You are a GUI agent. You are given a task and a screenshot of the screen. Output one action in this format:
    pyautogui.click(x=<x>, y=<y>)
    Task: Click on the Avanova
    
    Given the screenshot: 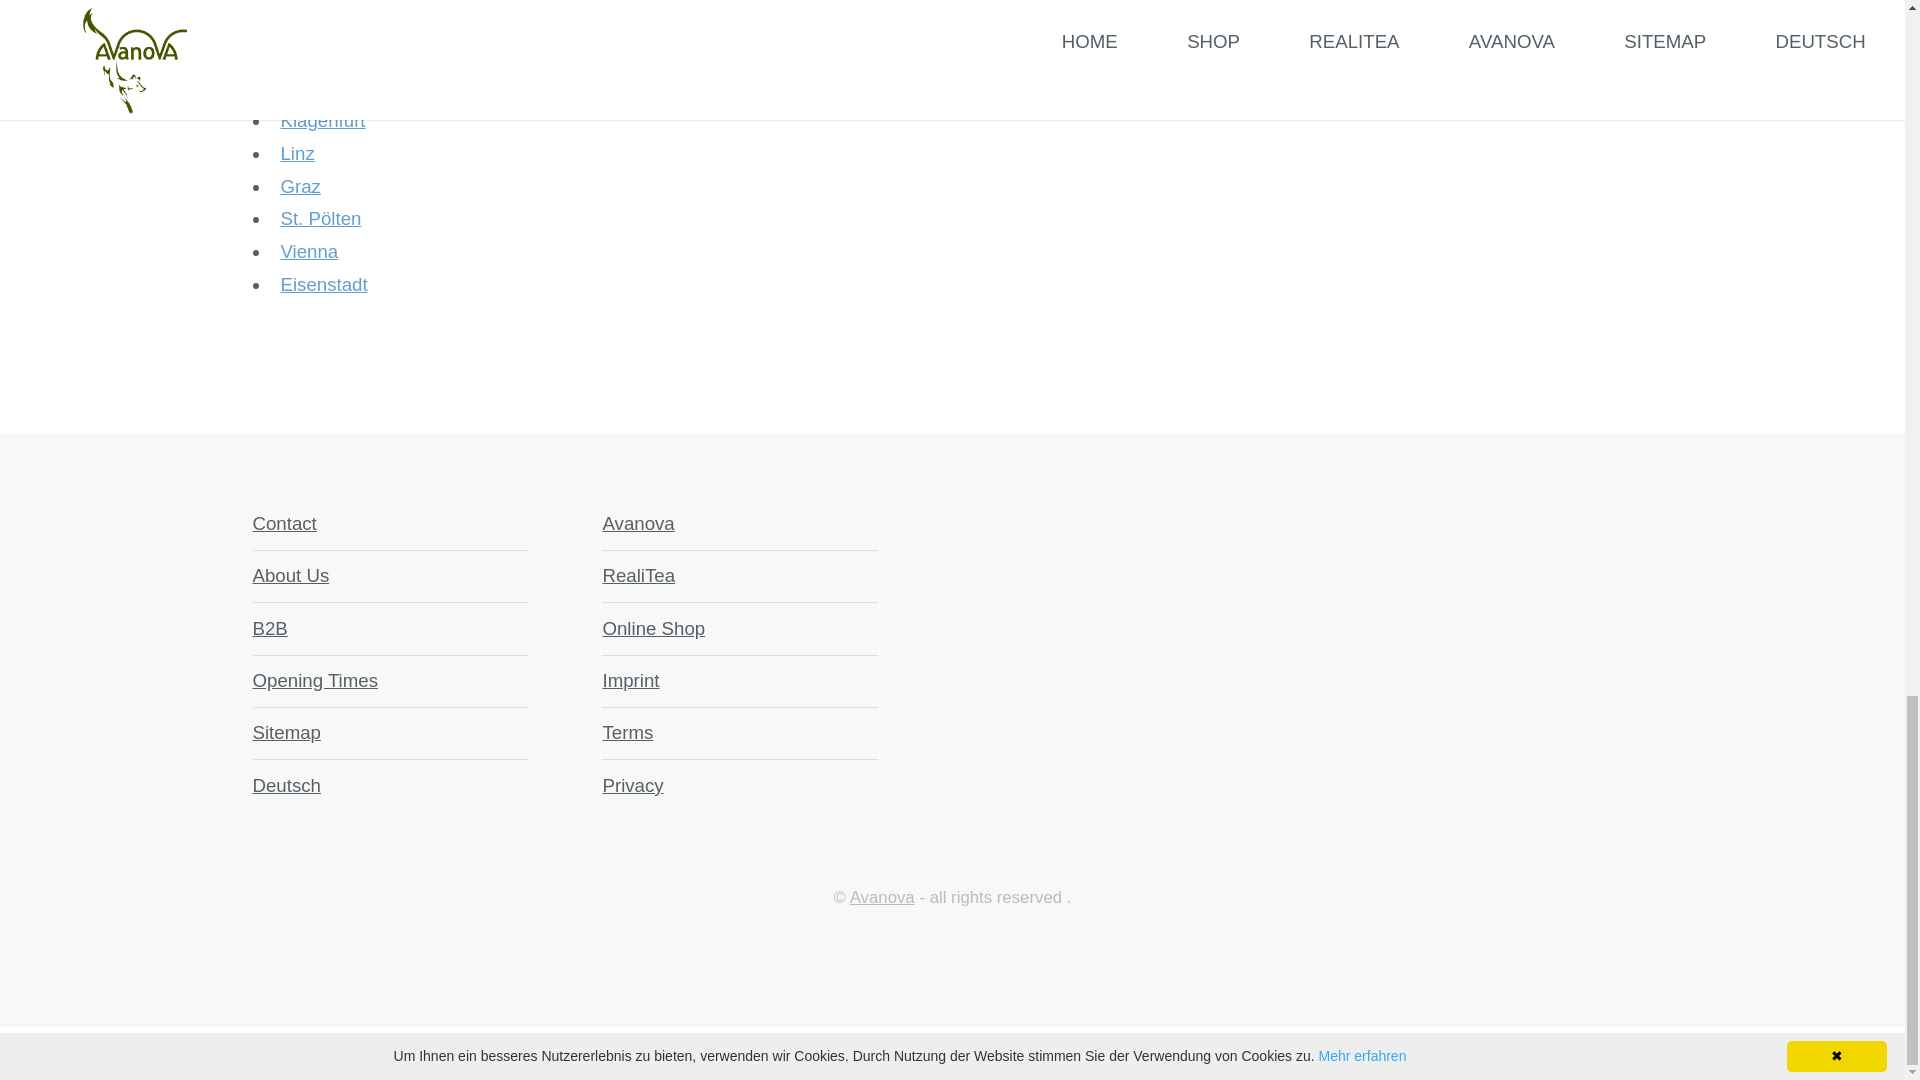 What is the action you would take?
    pyautogui.click(x=882, y=897)
    